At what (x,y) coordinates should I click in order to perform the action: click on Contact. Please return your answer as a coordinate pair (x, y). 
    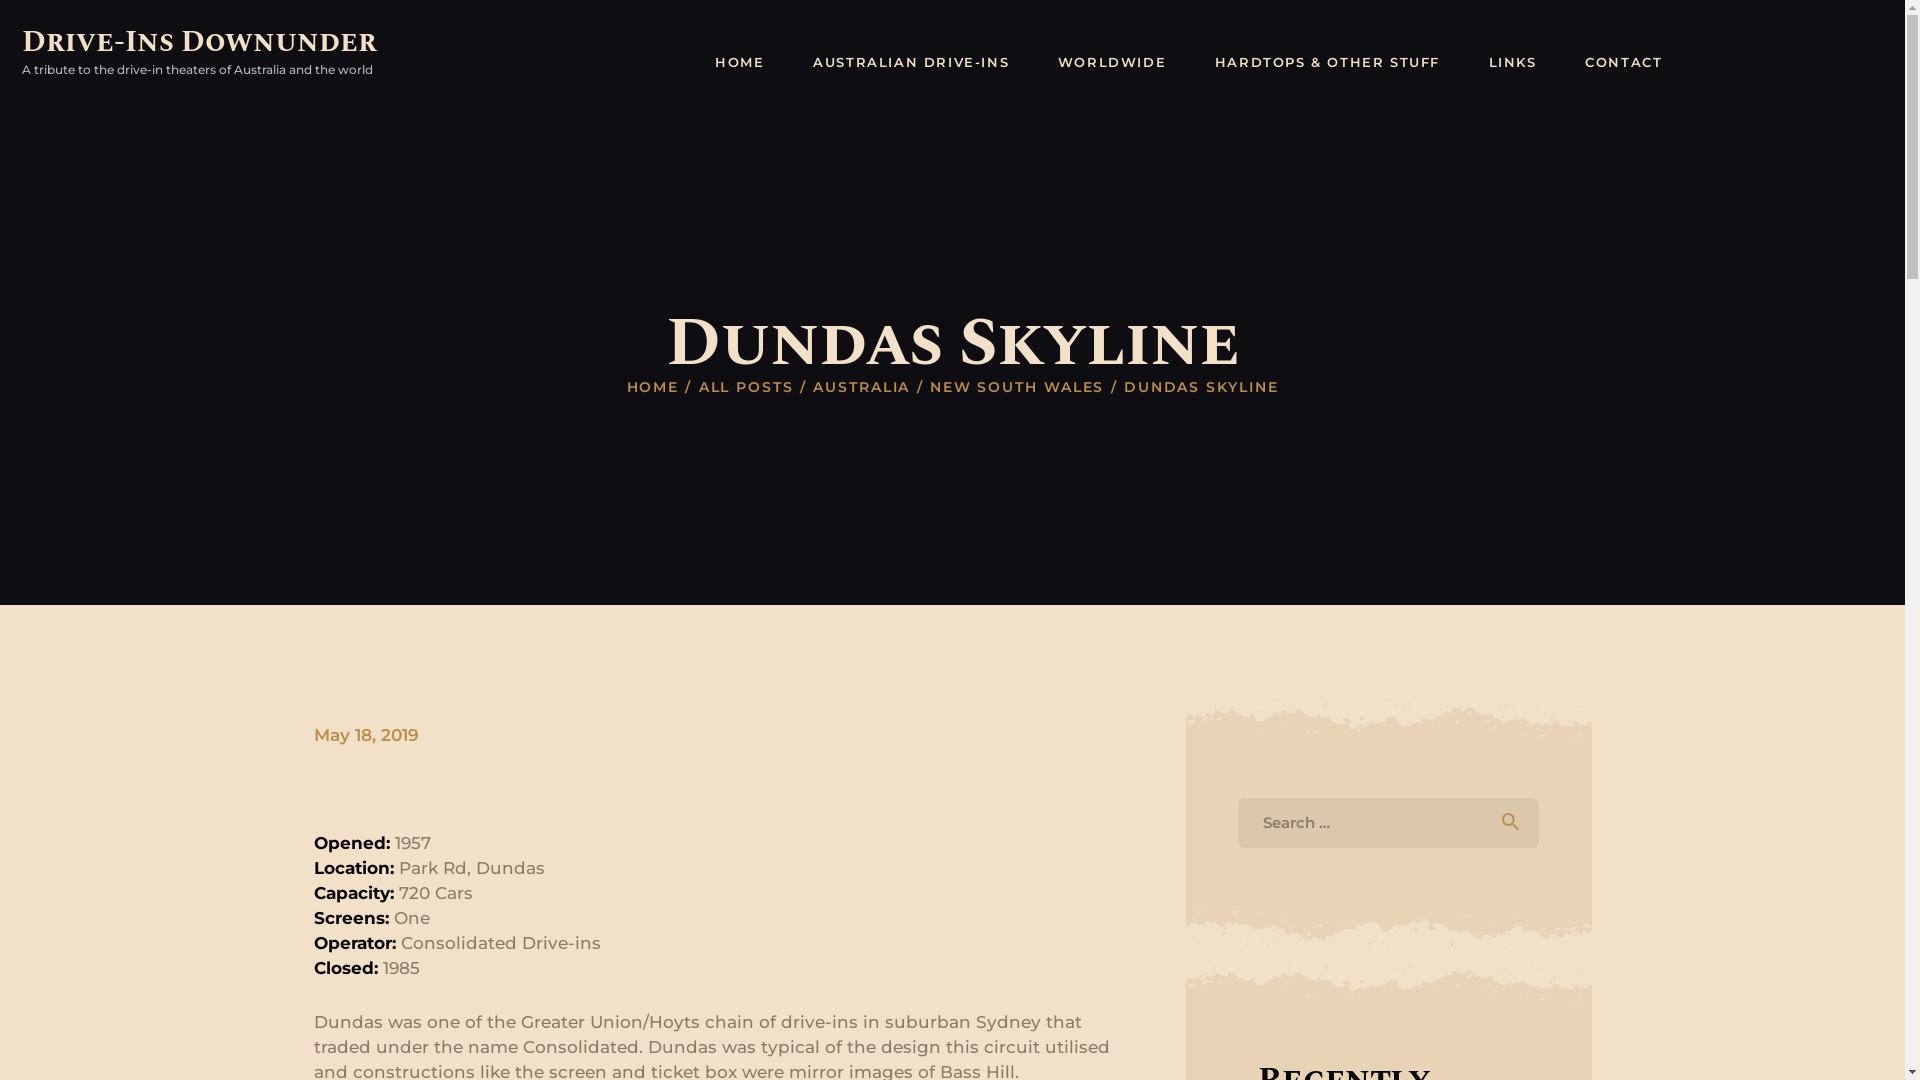
    Looking at the image, I should click on (1364, 932).